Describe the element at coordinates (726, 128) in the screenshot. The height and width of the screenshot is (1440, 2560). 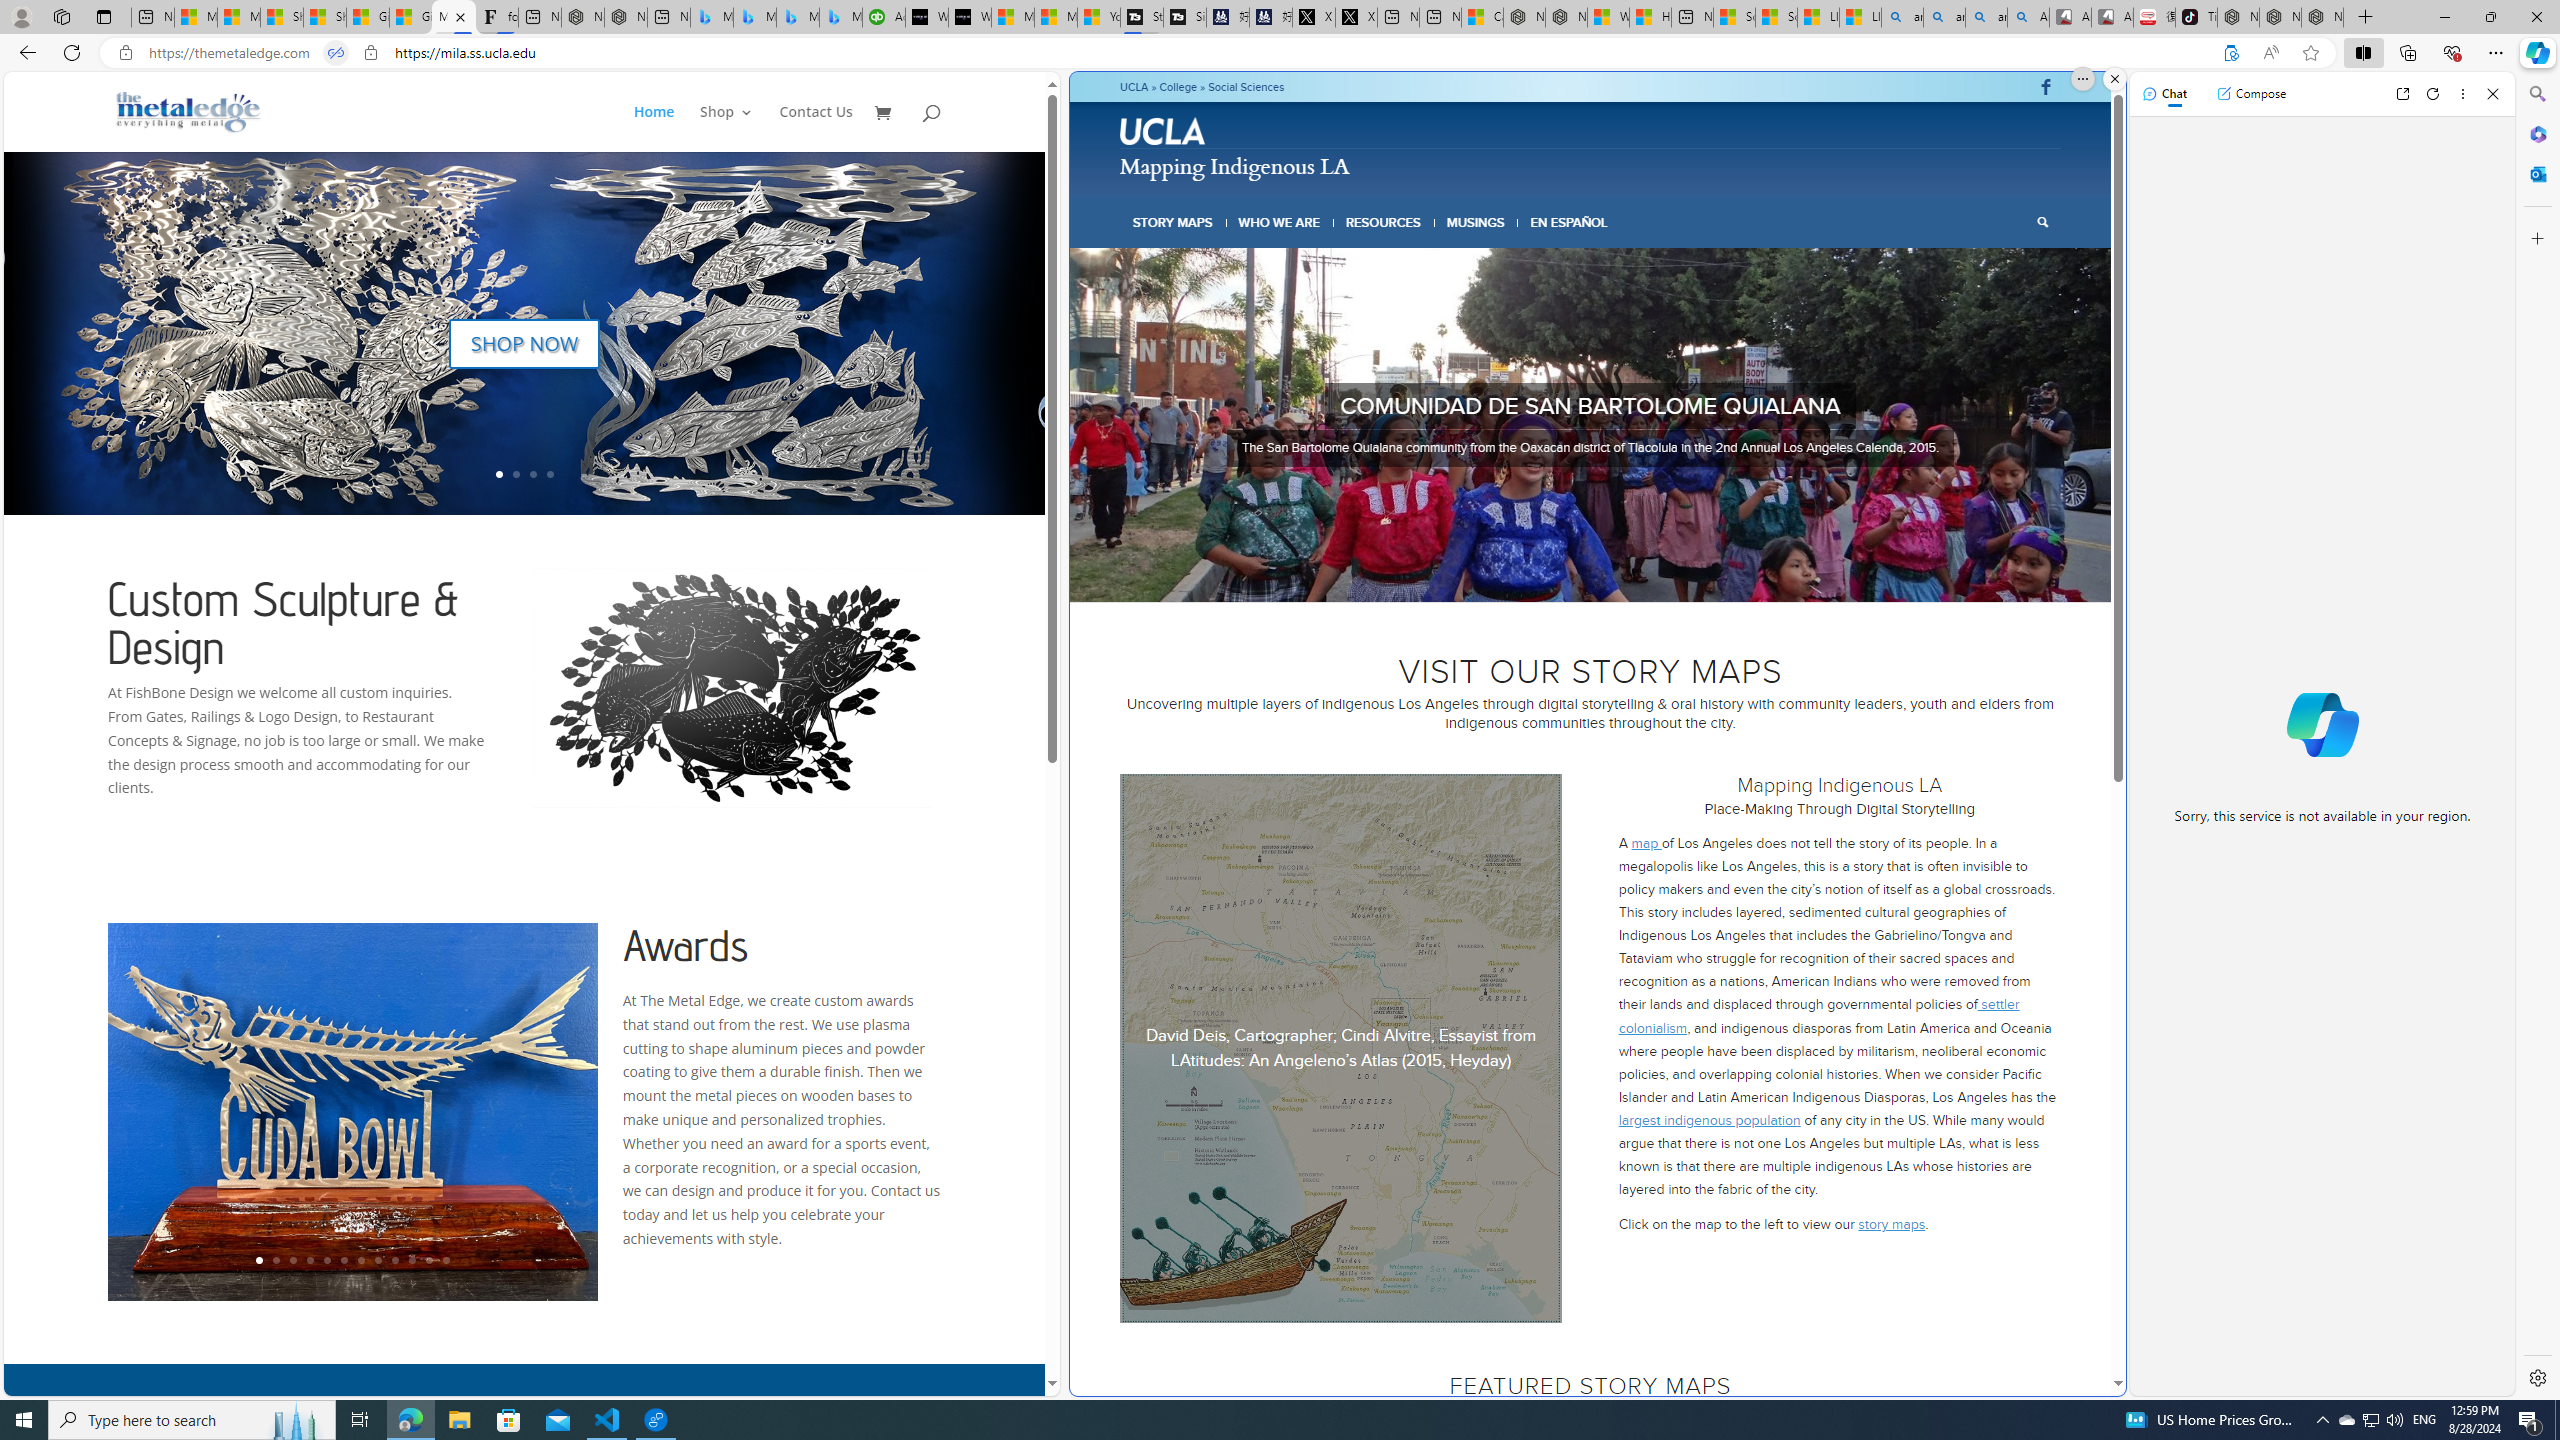
I see `Shop 3` at that location.